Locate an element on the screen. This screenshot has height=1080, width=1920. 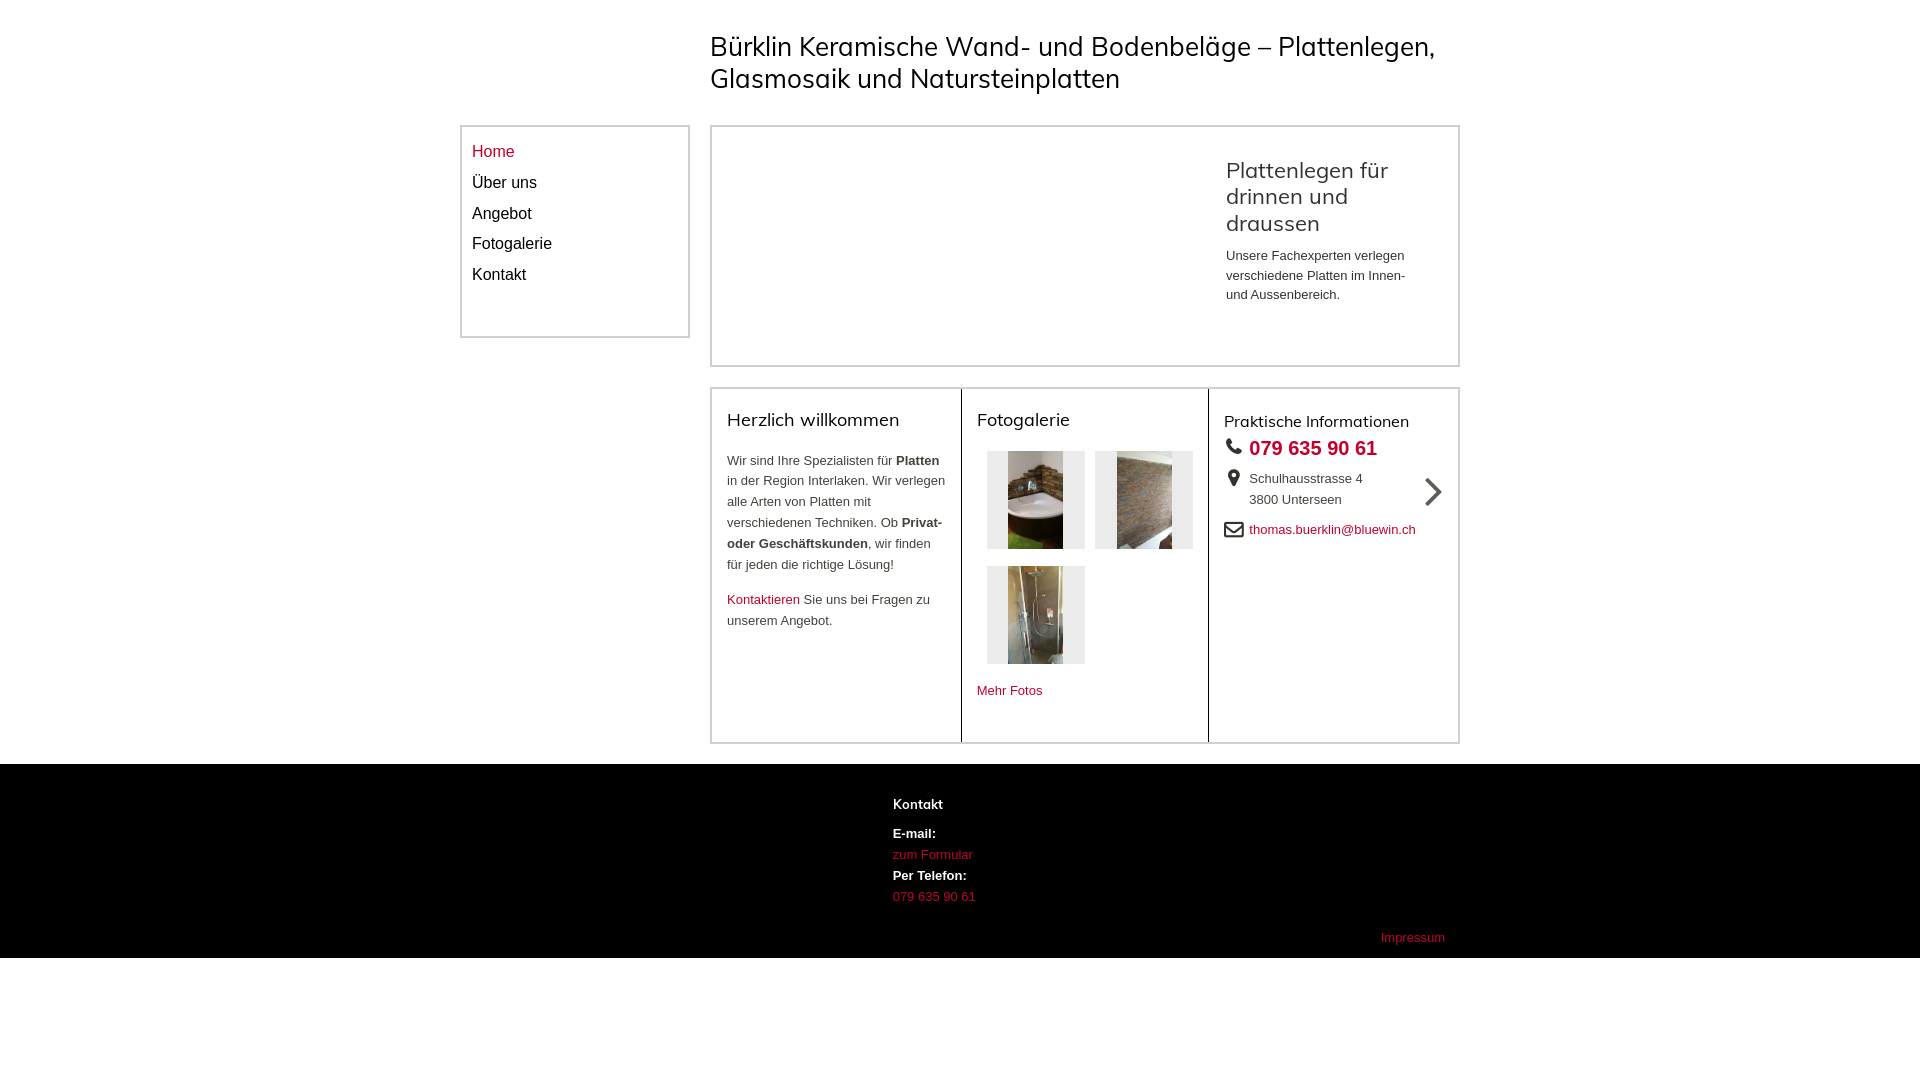
Fotogalerie is located at coordinates (575, 244).